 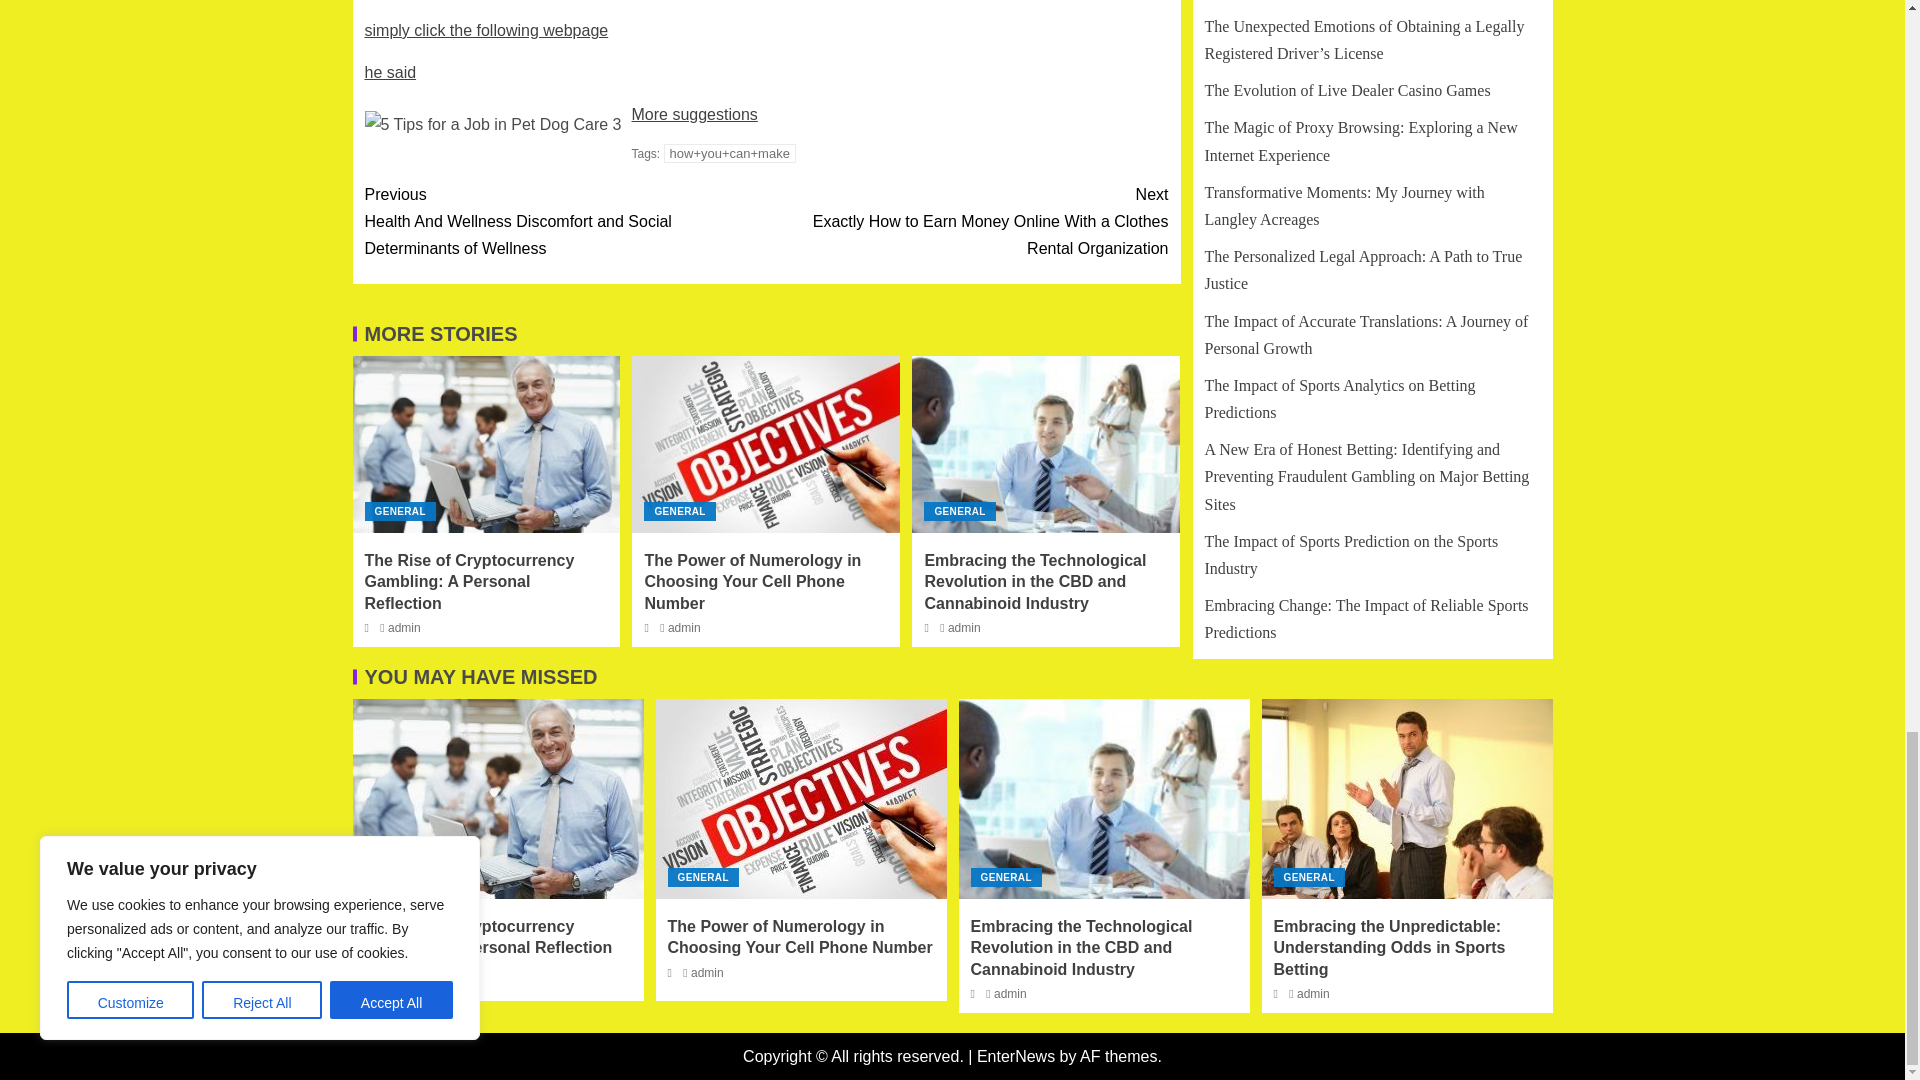 I want to click on he said, so click(x=390, y=72).